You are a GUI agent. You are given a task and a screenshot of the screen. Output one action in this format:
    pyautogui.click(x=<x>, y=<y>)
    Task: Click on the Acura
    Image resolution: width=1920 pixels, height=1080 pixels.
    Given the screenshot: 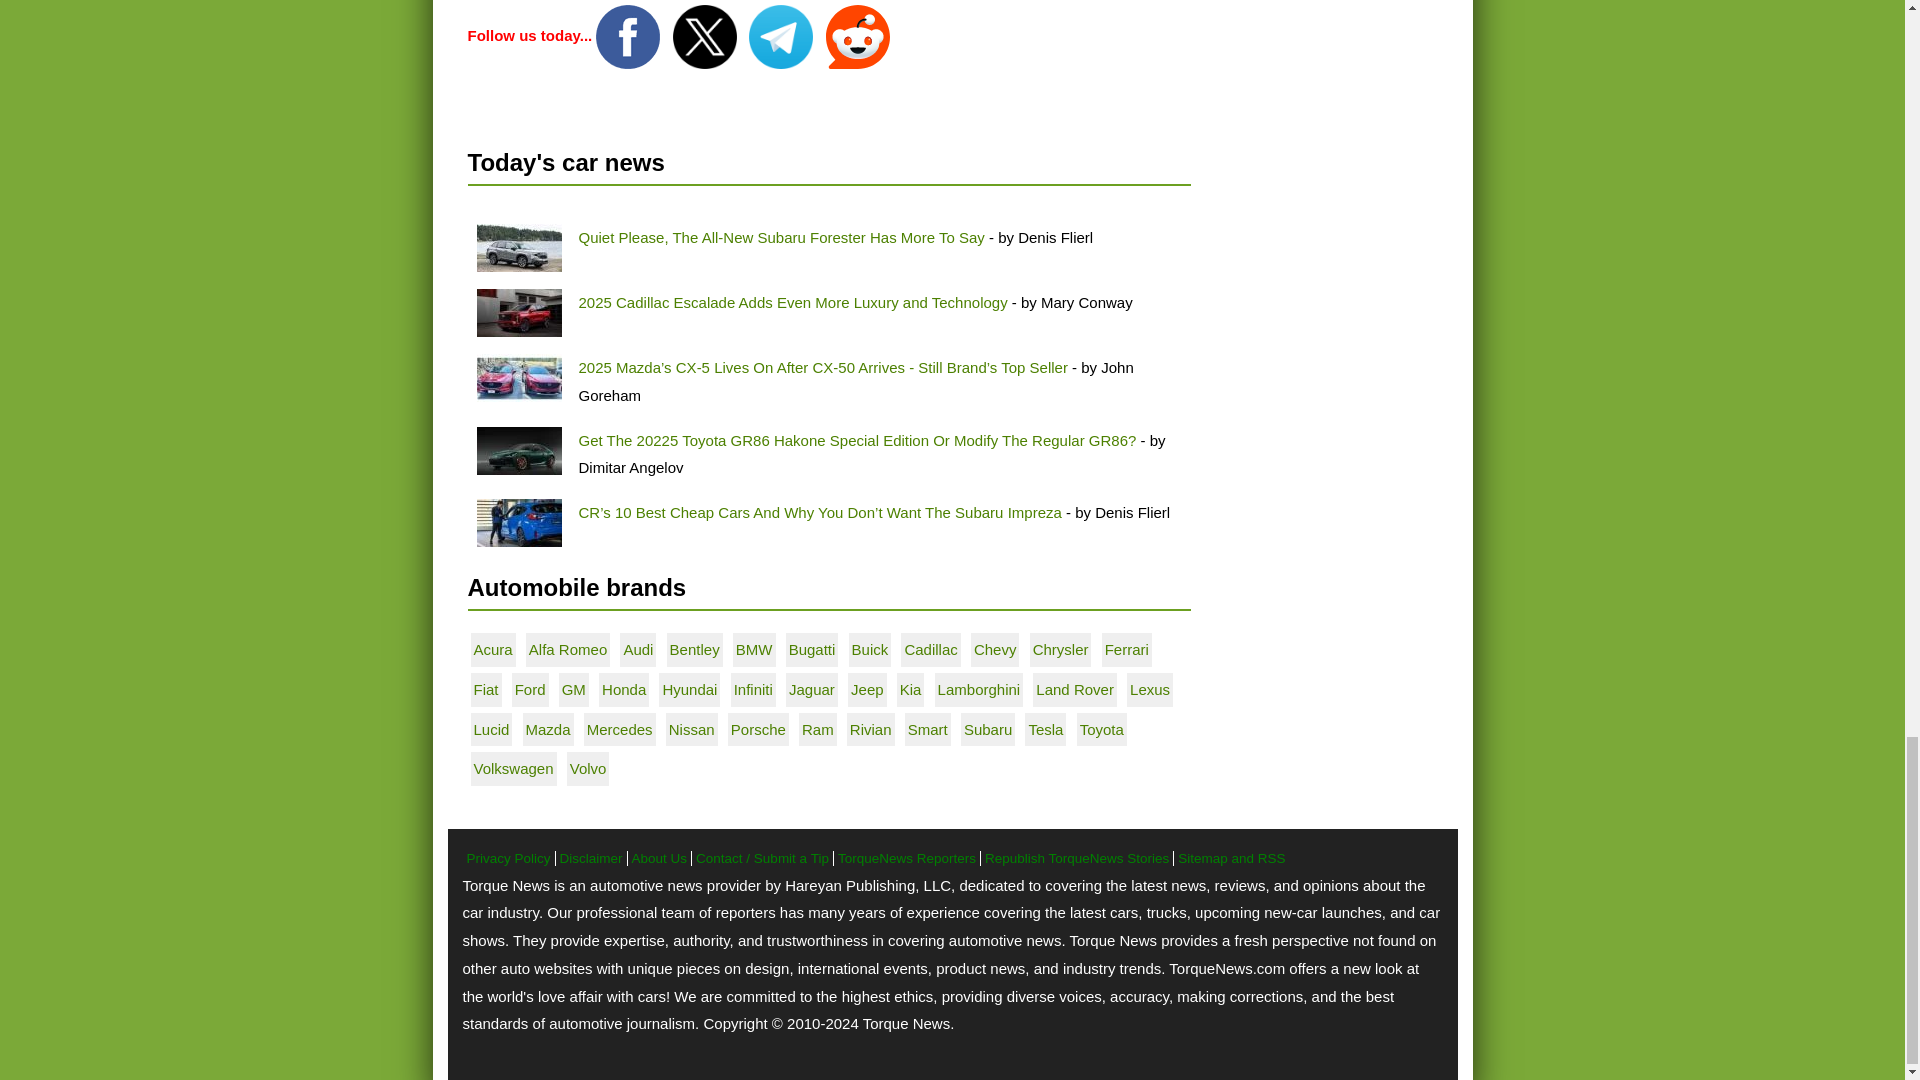 What is the action you would take?
    pyautogui.click(x=493, y=649)
    